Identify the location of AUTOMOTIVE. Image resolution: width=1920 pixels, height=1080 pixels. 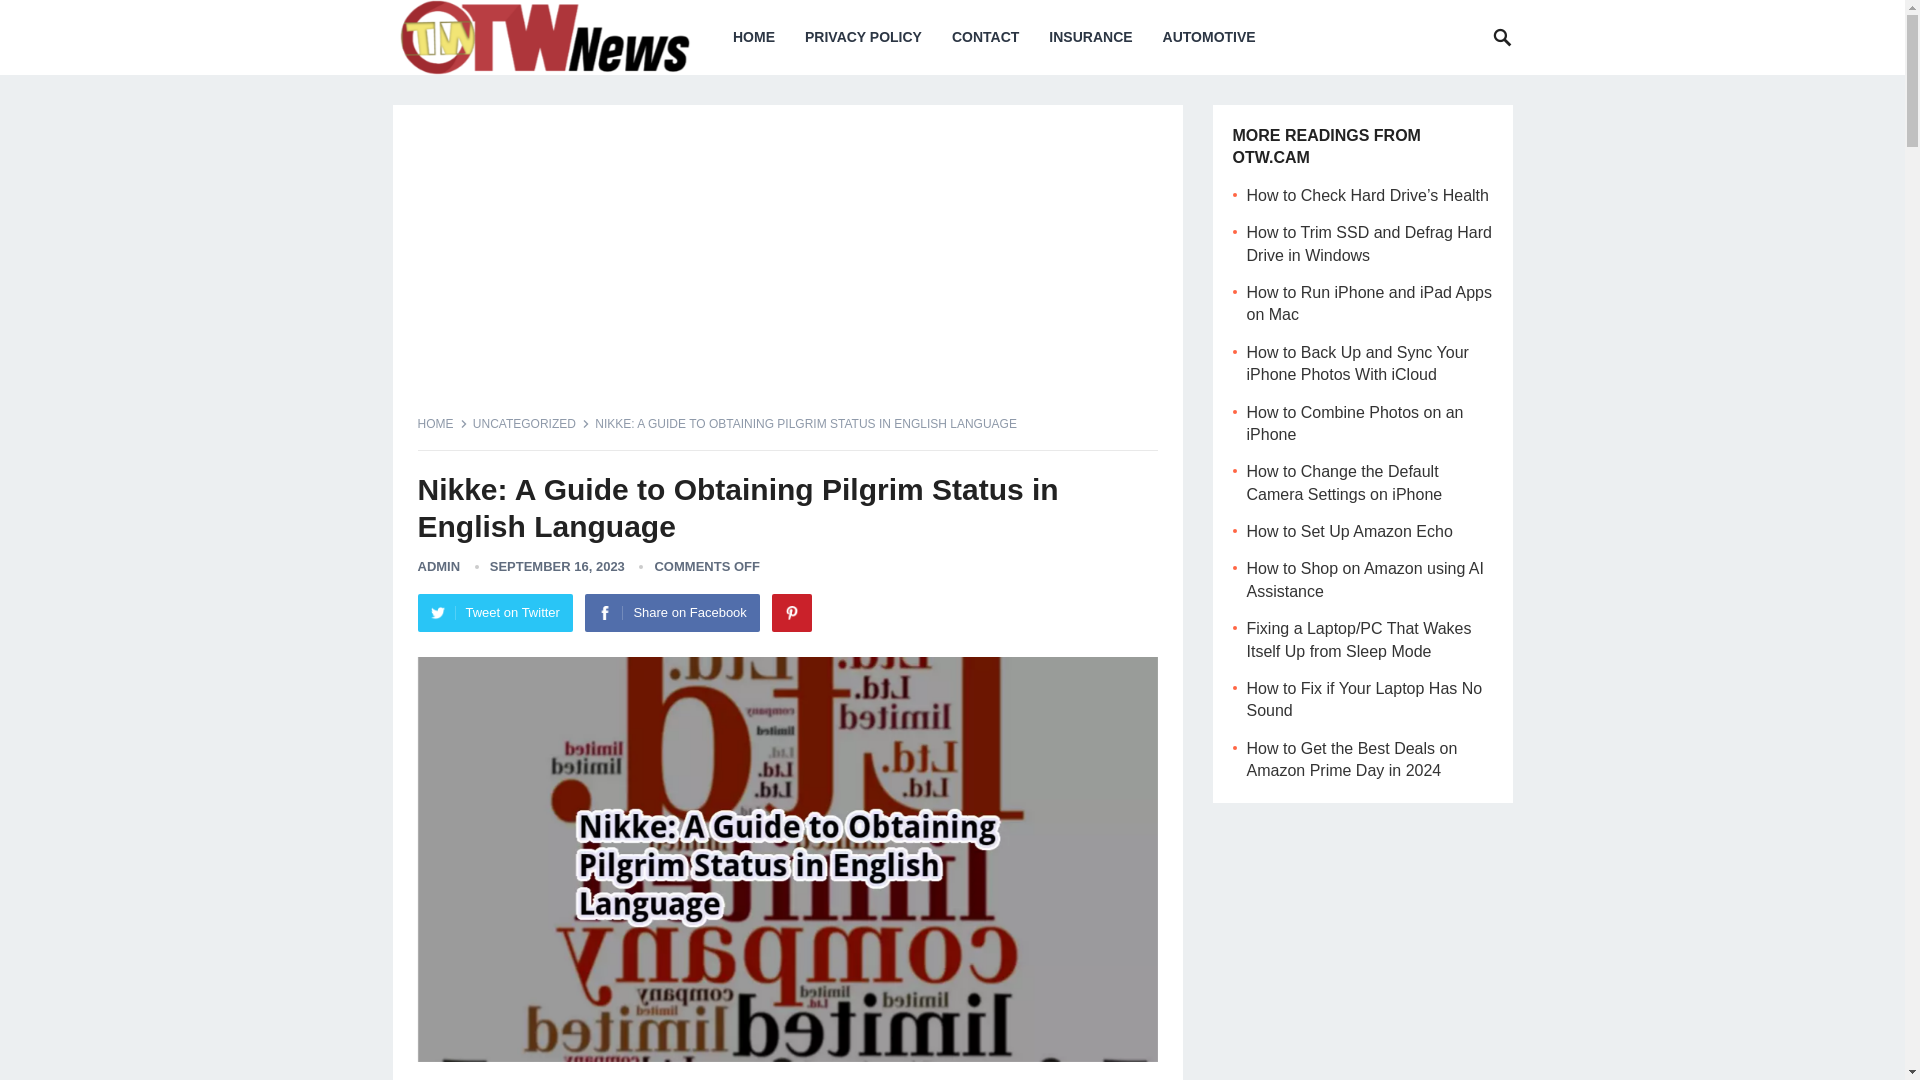
(1210, 37).